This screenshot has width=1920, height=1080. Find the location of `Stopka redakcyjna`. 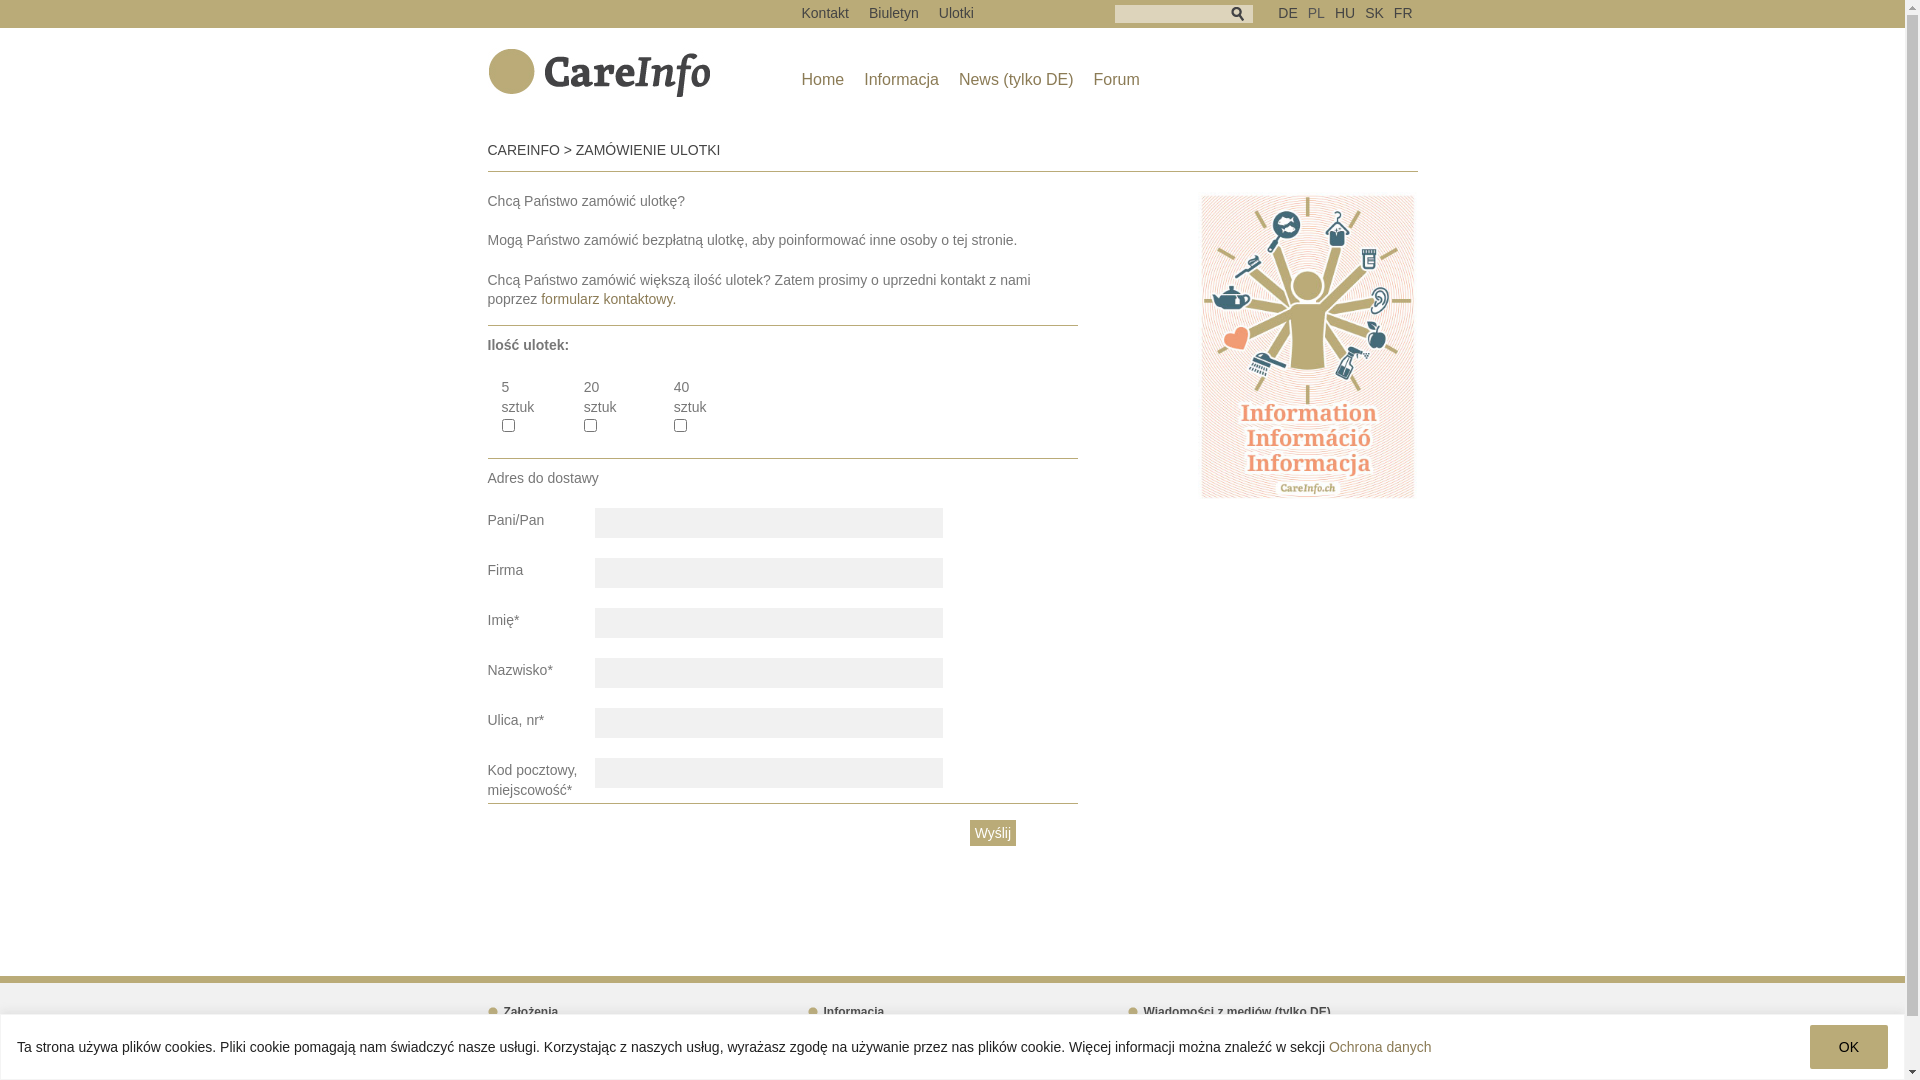

Stopka redakcyjna is located at coordinates (549, 1030).